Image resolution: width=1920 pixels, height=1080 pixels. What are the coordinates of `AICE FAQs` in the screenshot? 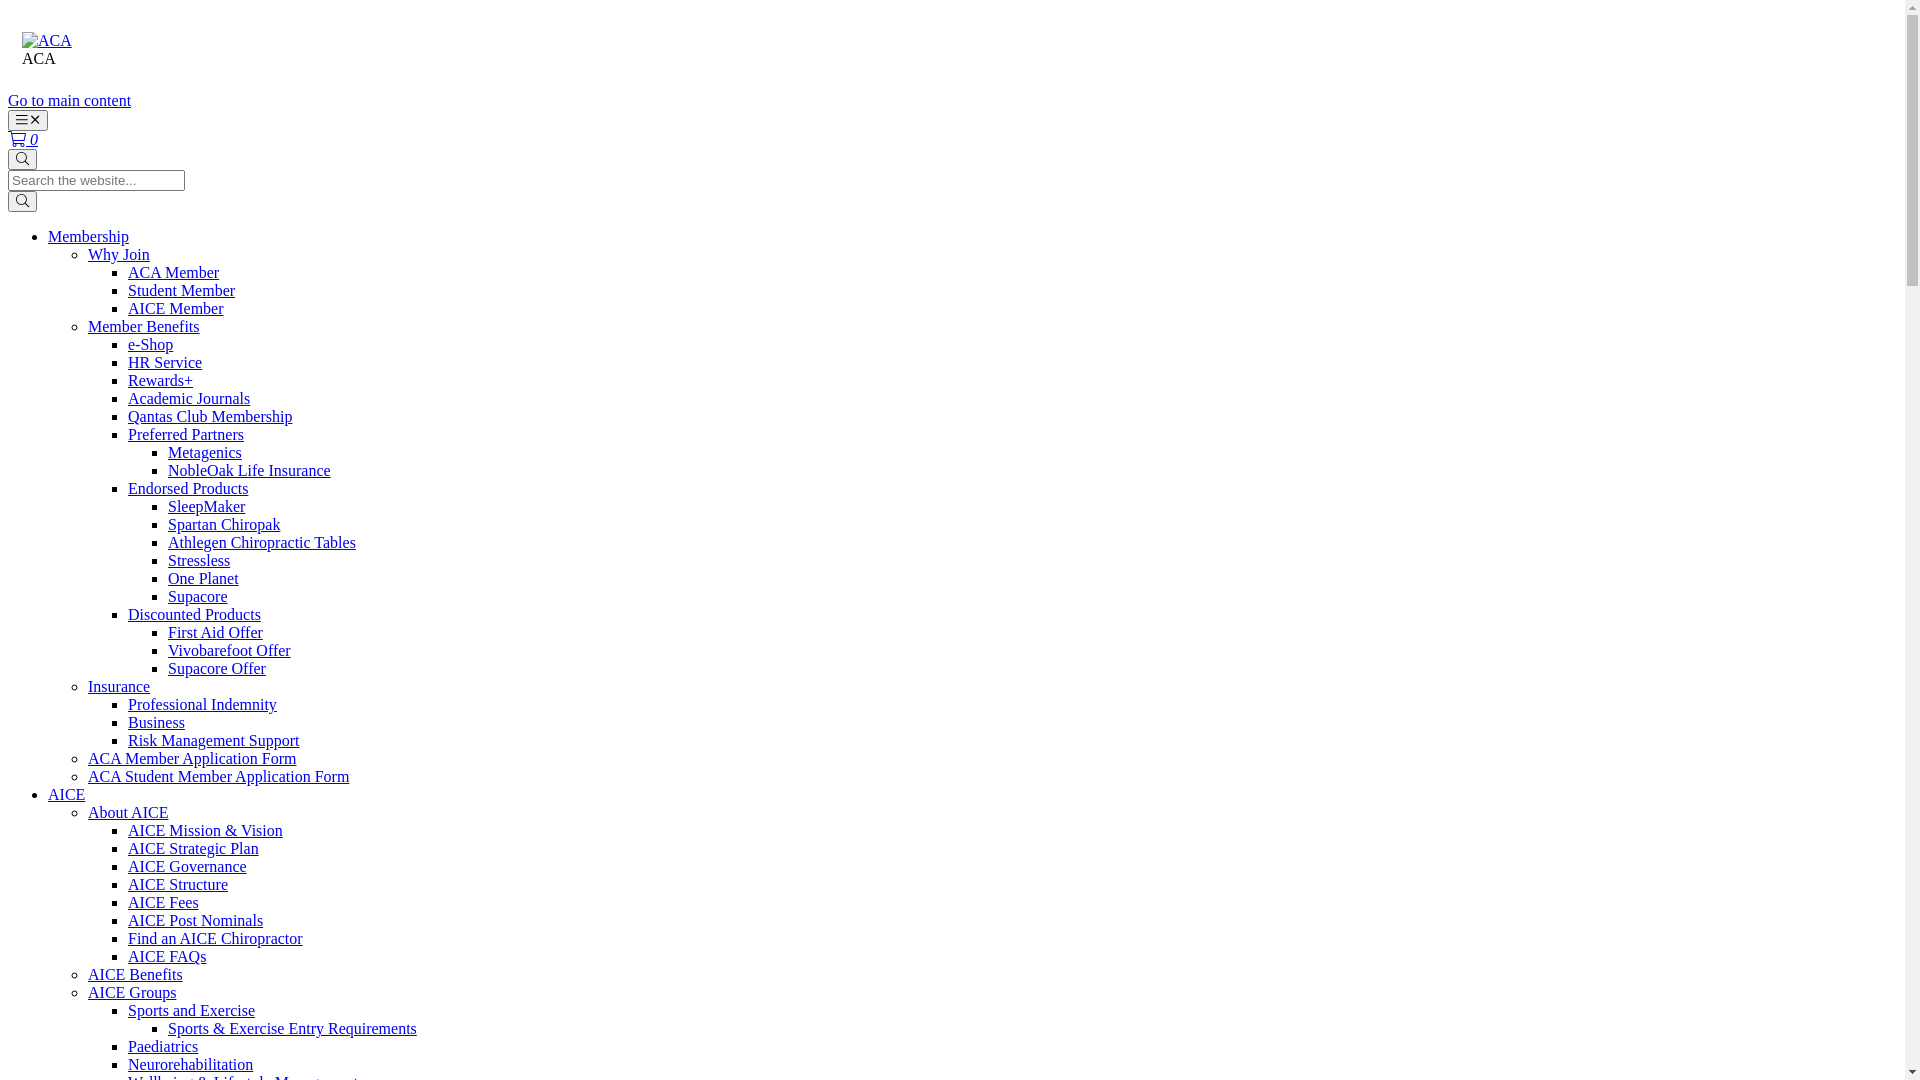 It's located at (167, 956).